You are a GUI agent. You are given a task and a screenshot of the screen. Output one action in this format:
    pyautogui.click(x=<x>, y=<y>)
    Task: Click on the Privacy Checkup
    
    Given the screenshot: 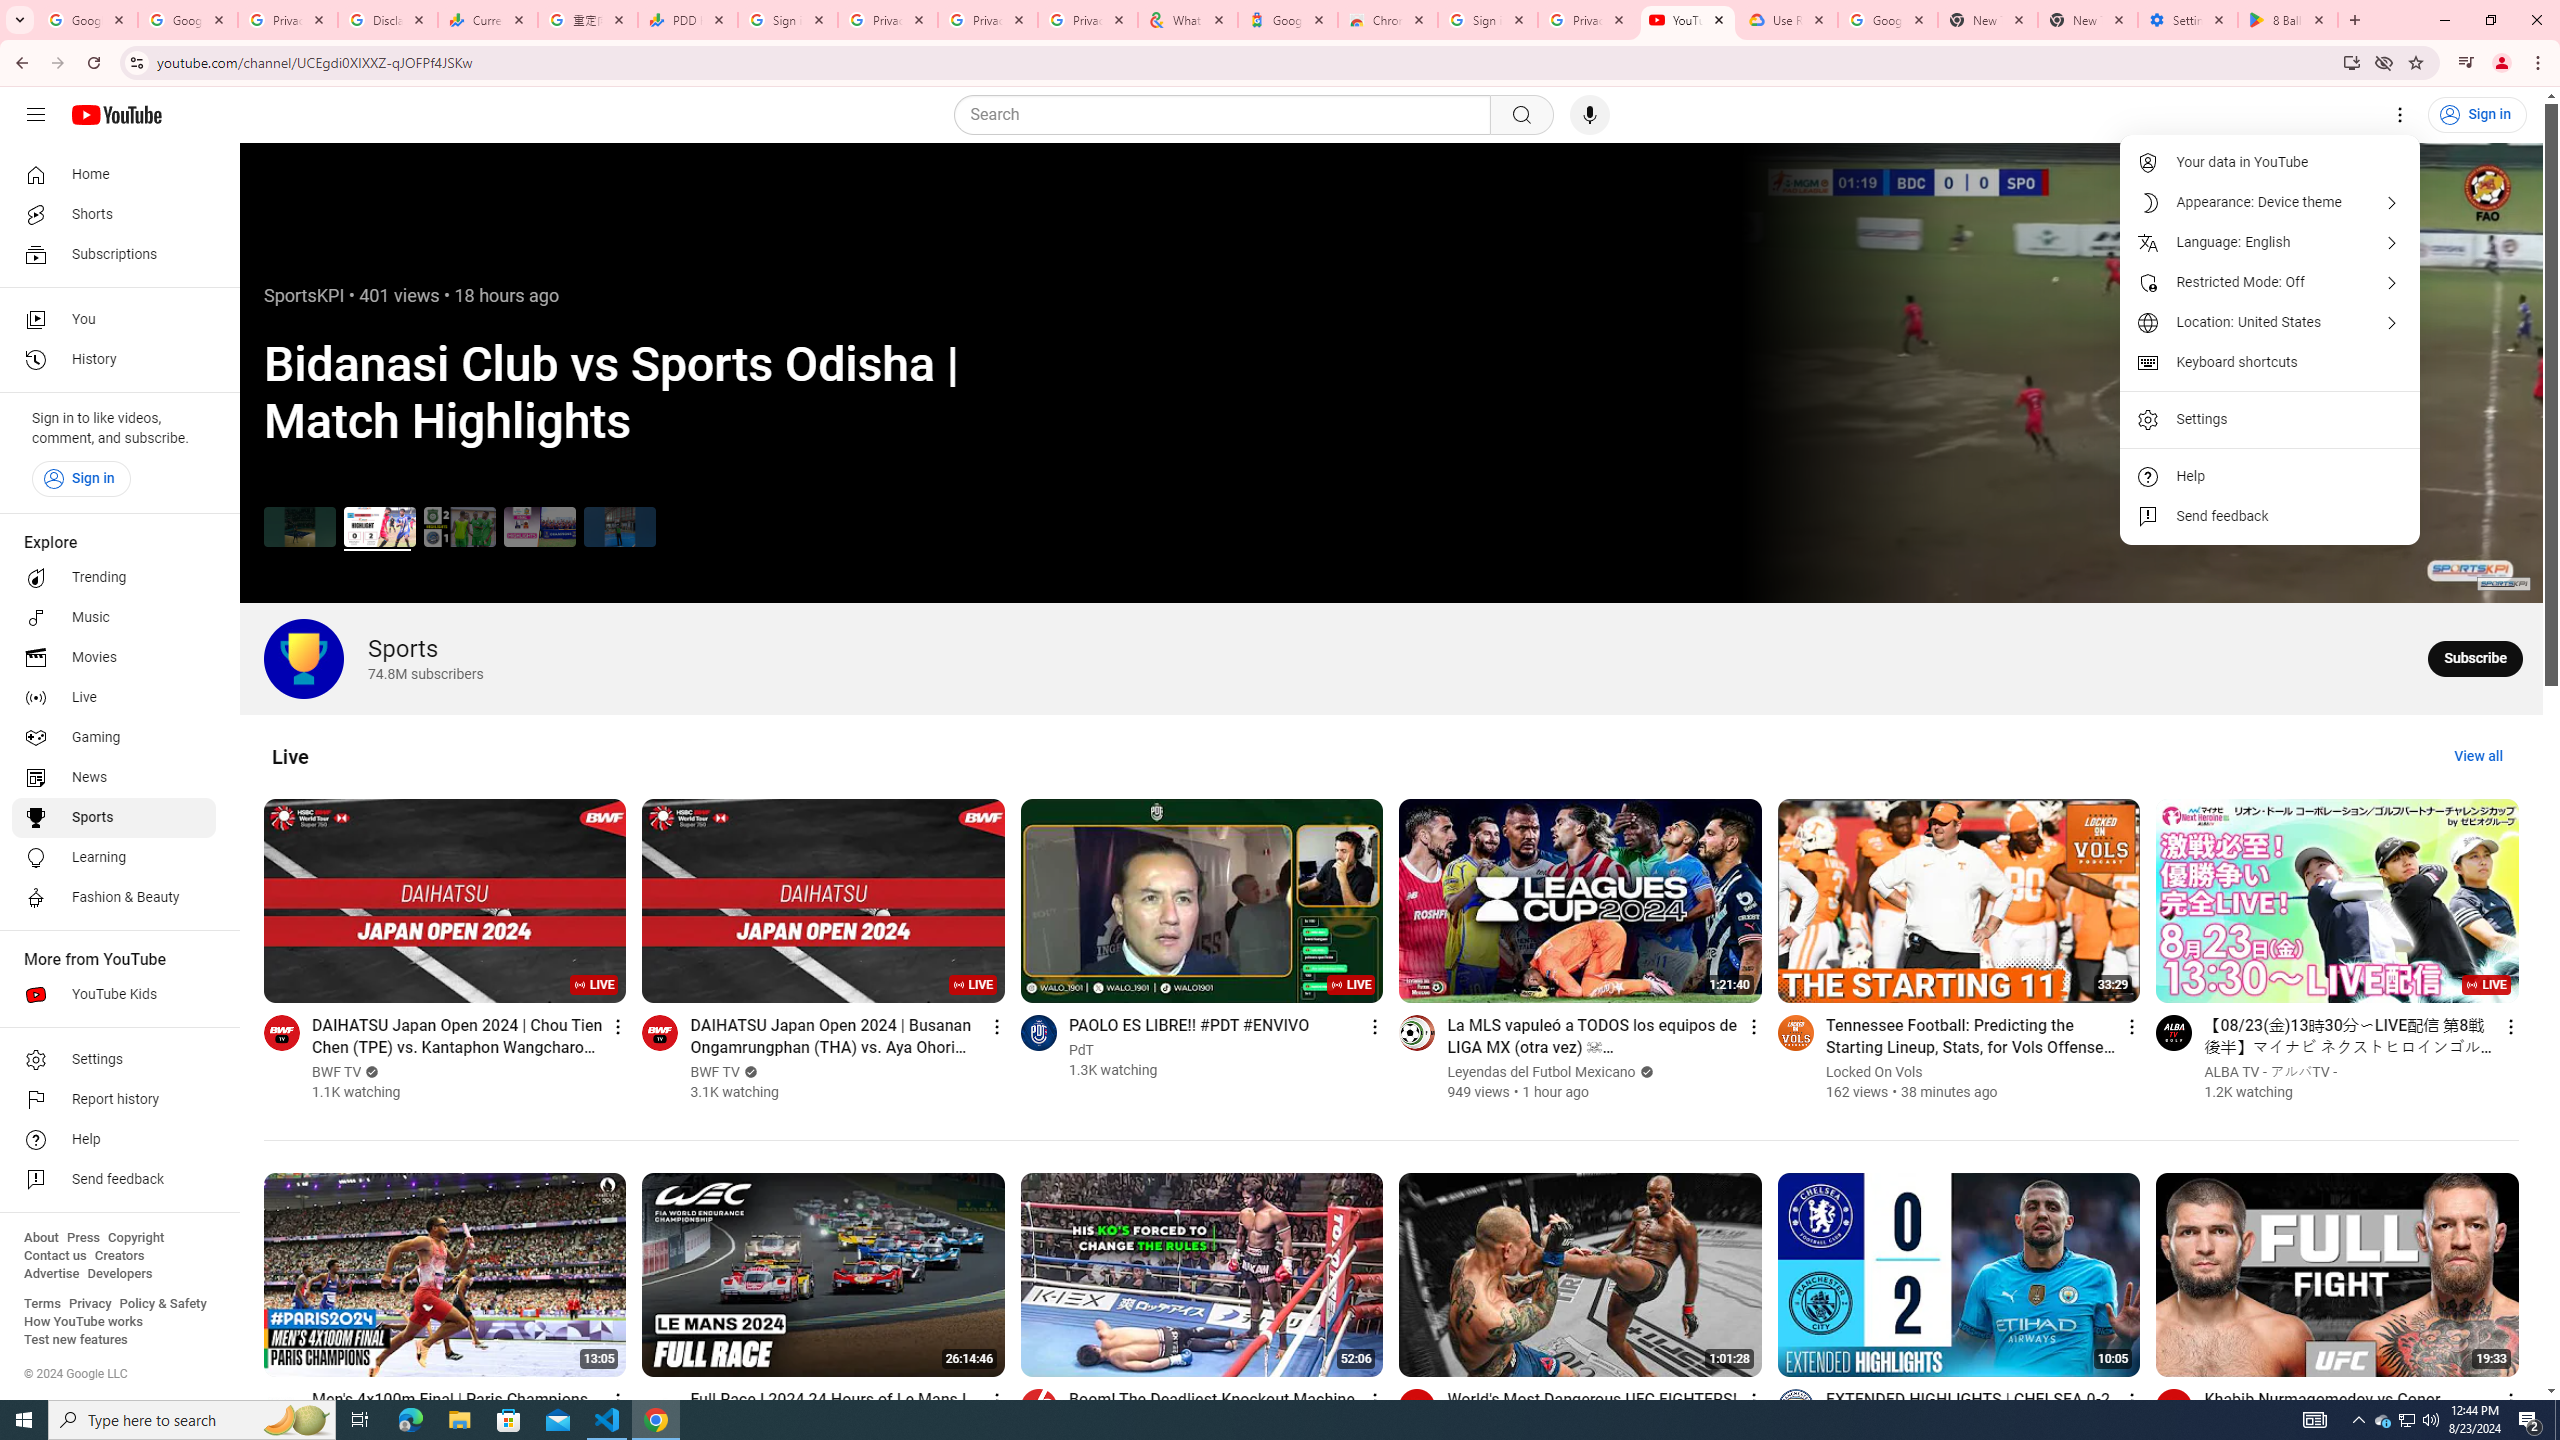 What is the action you would take?
    pyautogui.click(x=1088, y=20)
    